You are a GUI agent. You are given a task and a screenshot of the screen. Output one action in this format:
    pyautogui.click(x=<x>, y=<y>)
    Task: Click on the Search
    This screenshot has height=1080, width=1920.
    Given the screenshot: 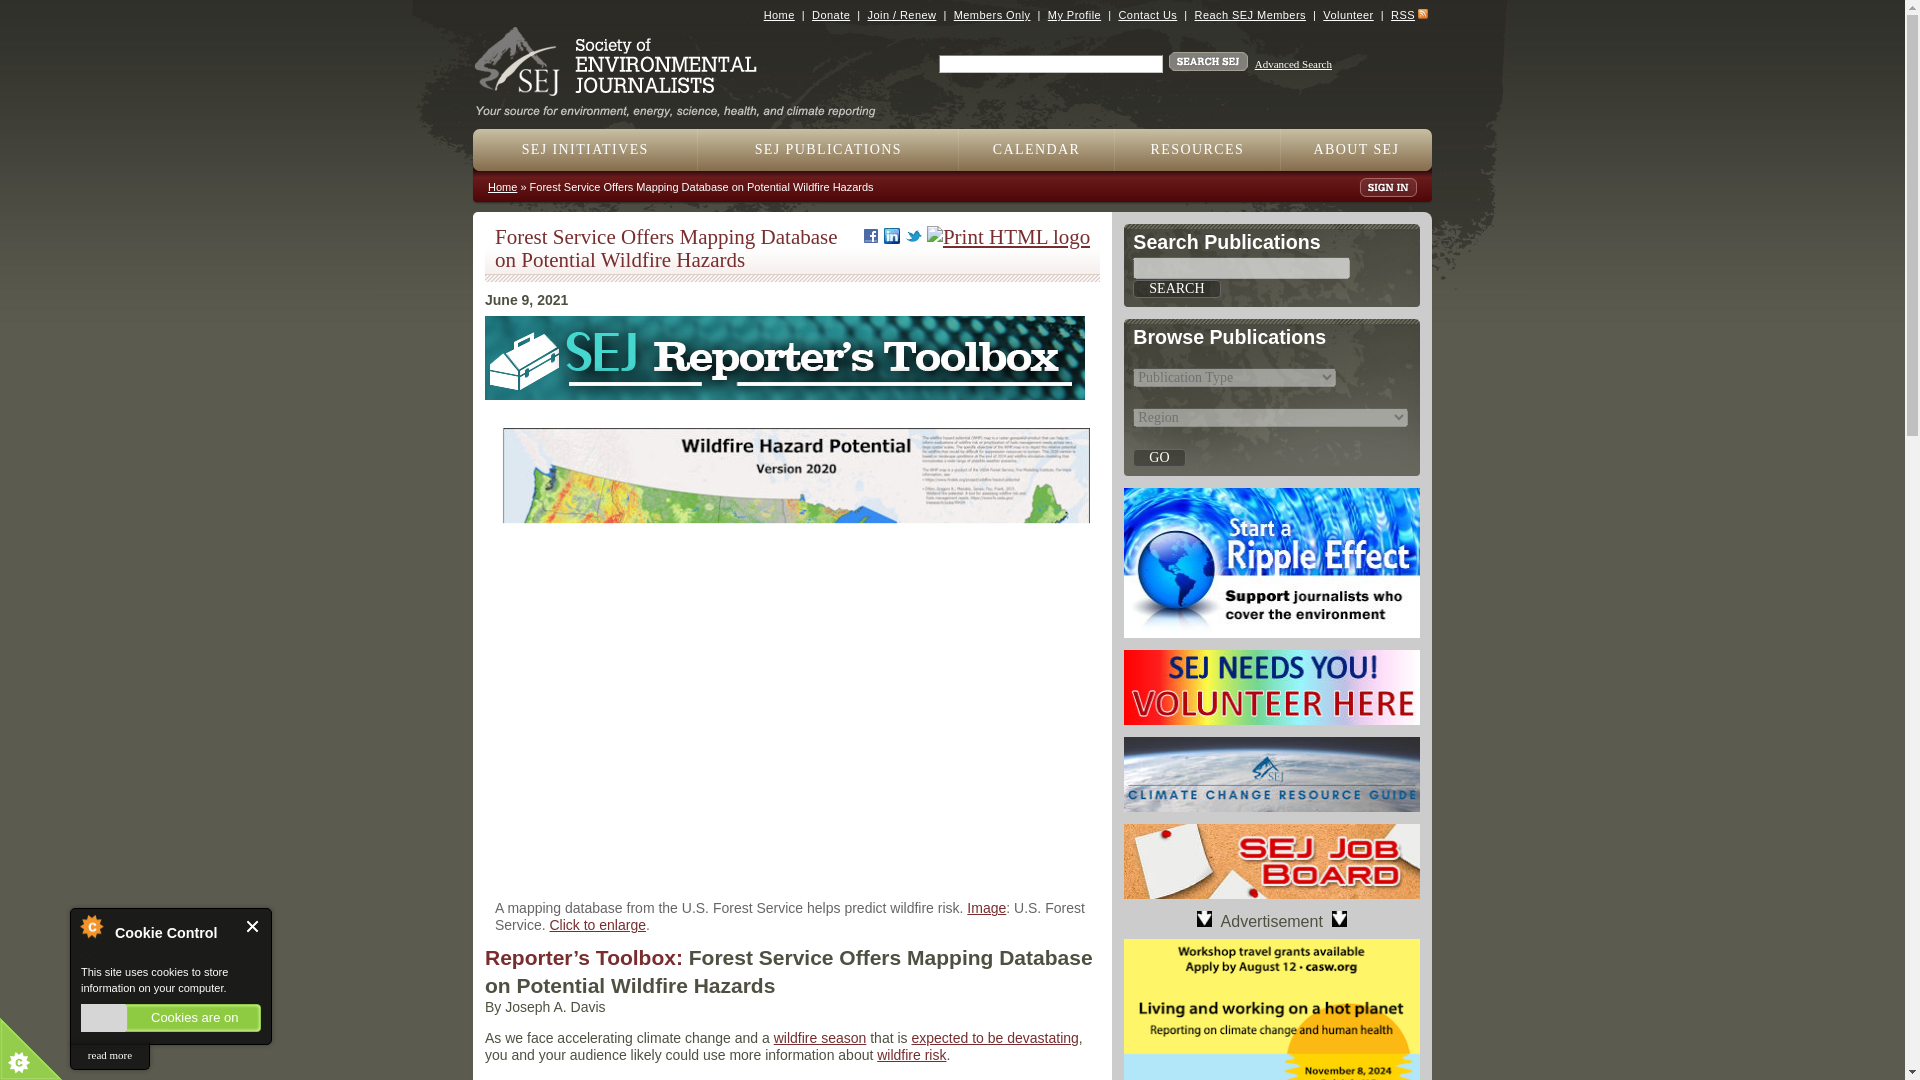 What is the action you would take?
    pyautogui.click(x=1176, y=288)
    